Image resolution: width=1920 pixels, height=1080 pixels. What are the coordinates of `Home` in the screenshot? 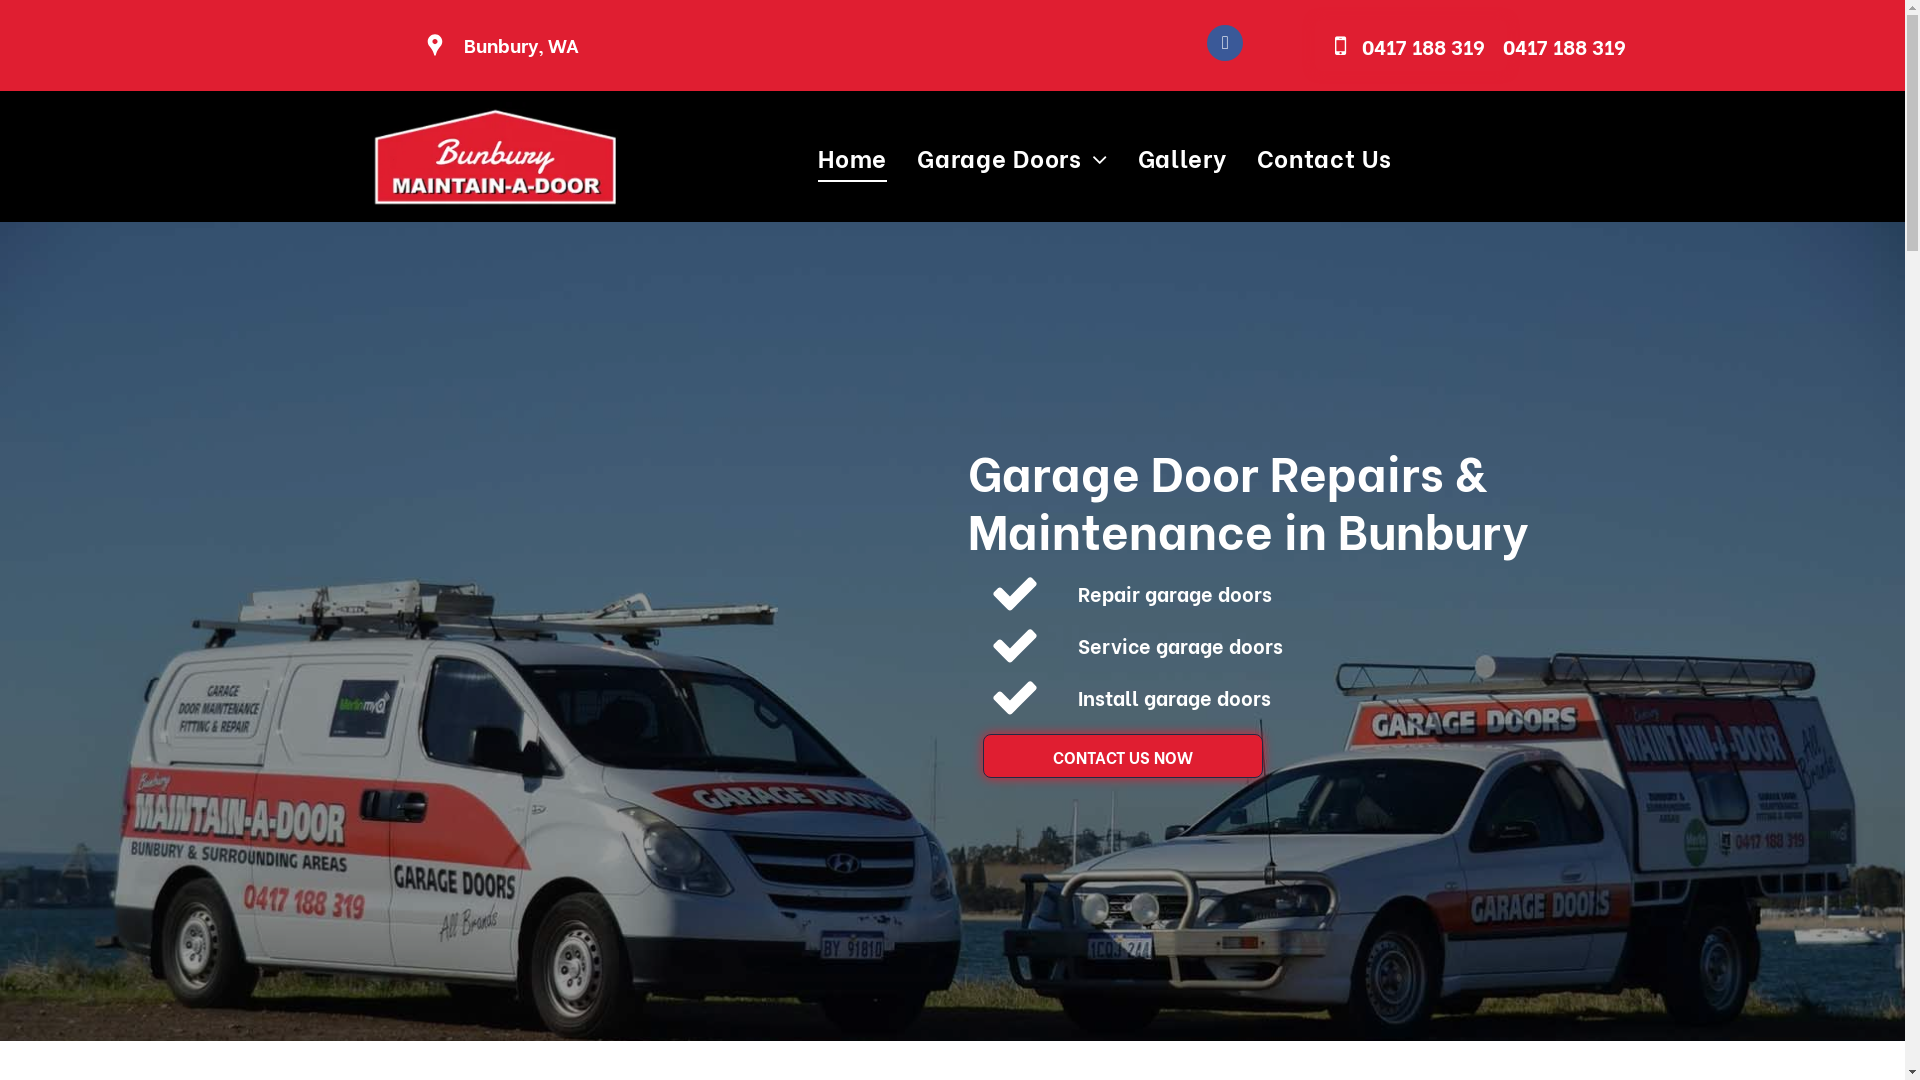 It's located at (852, 157).